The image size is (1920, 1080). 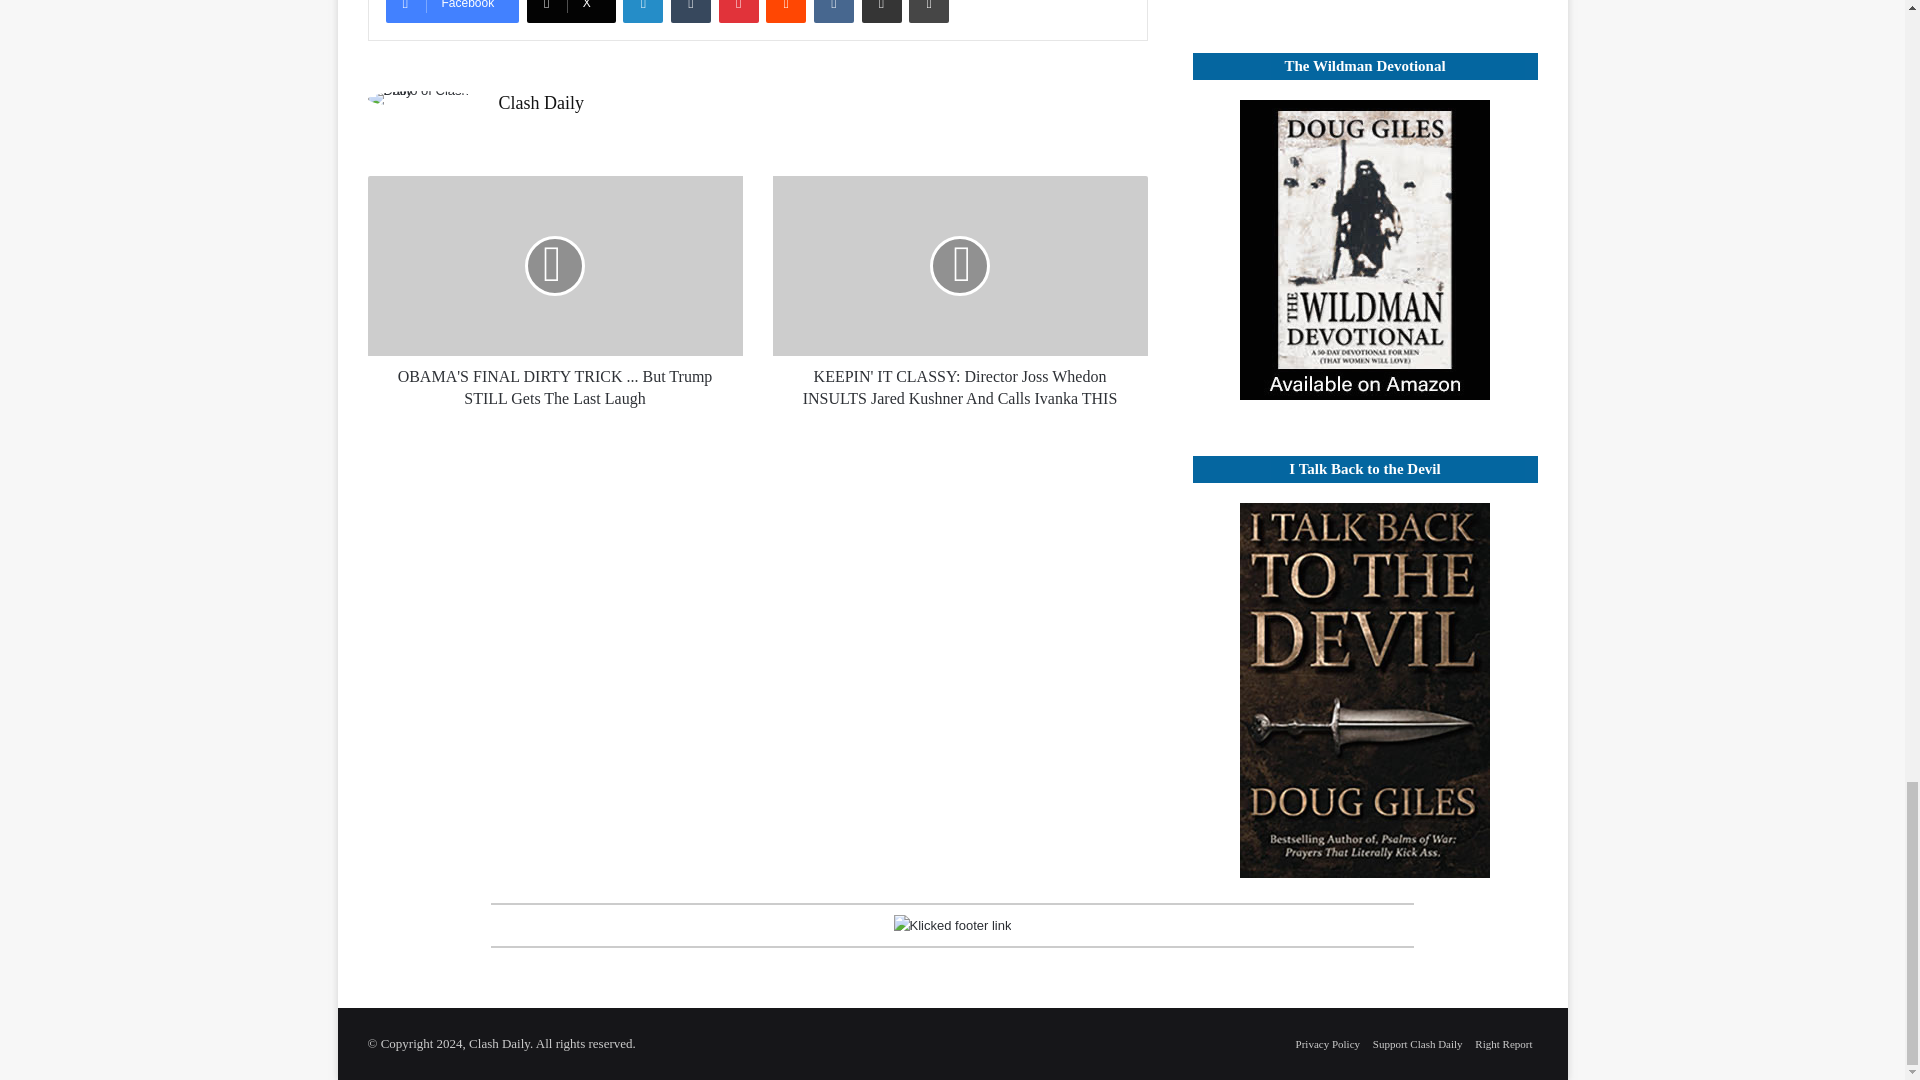 I want to click on Reddit, so click(x=786, y=11).